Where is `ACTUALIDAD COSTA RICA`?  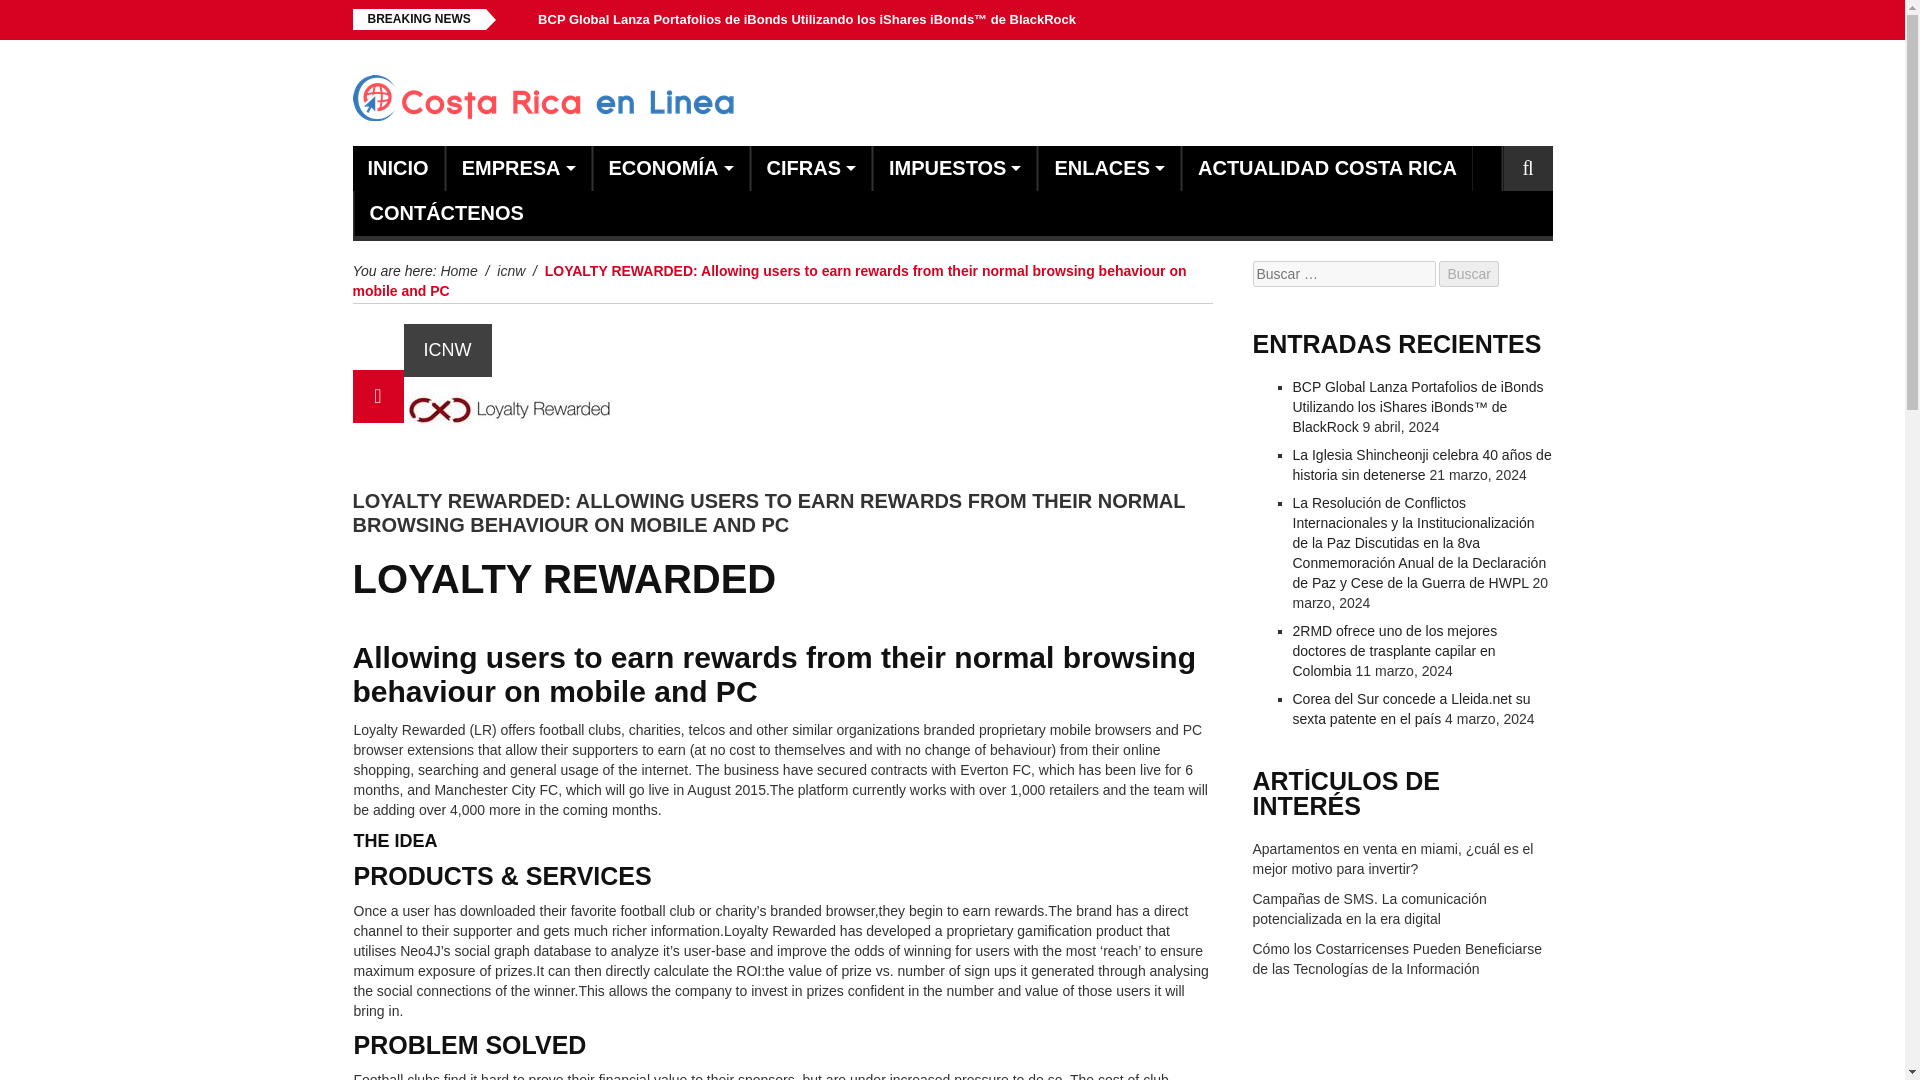 ACTUALIDAD COSTA RICA is located at coordinates (1328, 168).